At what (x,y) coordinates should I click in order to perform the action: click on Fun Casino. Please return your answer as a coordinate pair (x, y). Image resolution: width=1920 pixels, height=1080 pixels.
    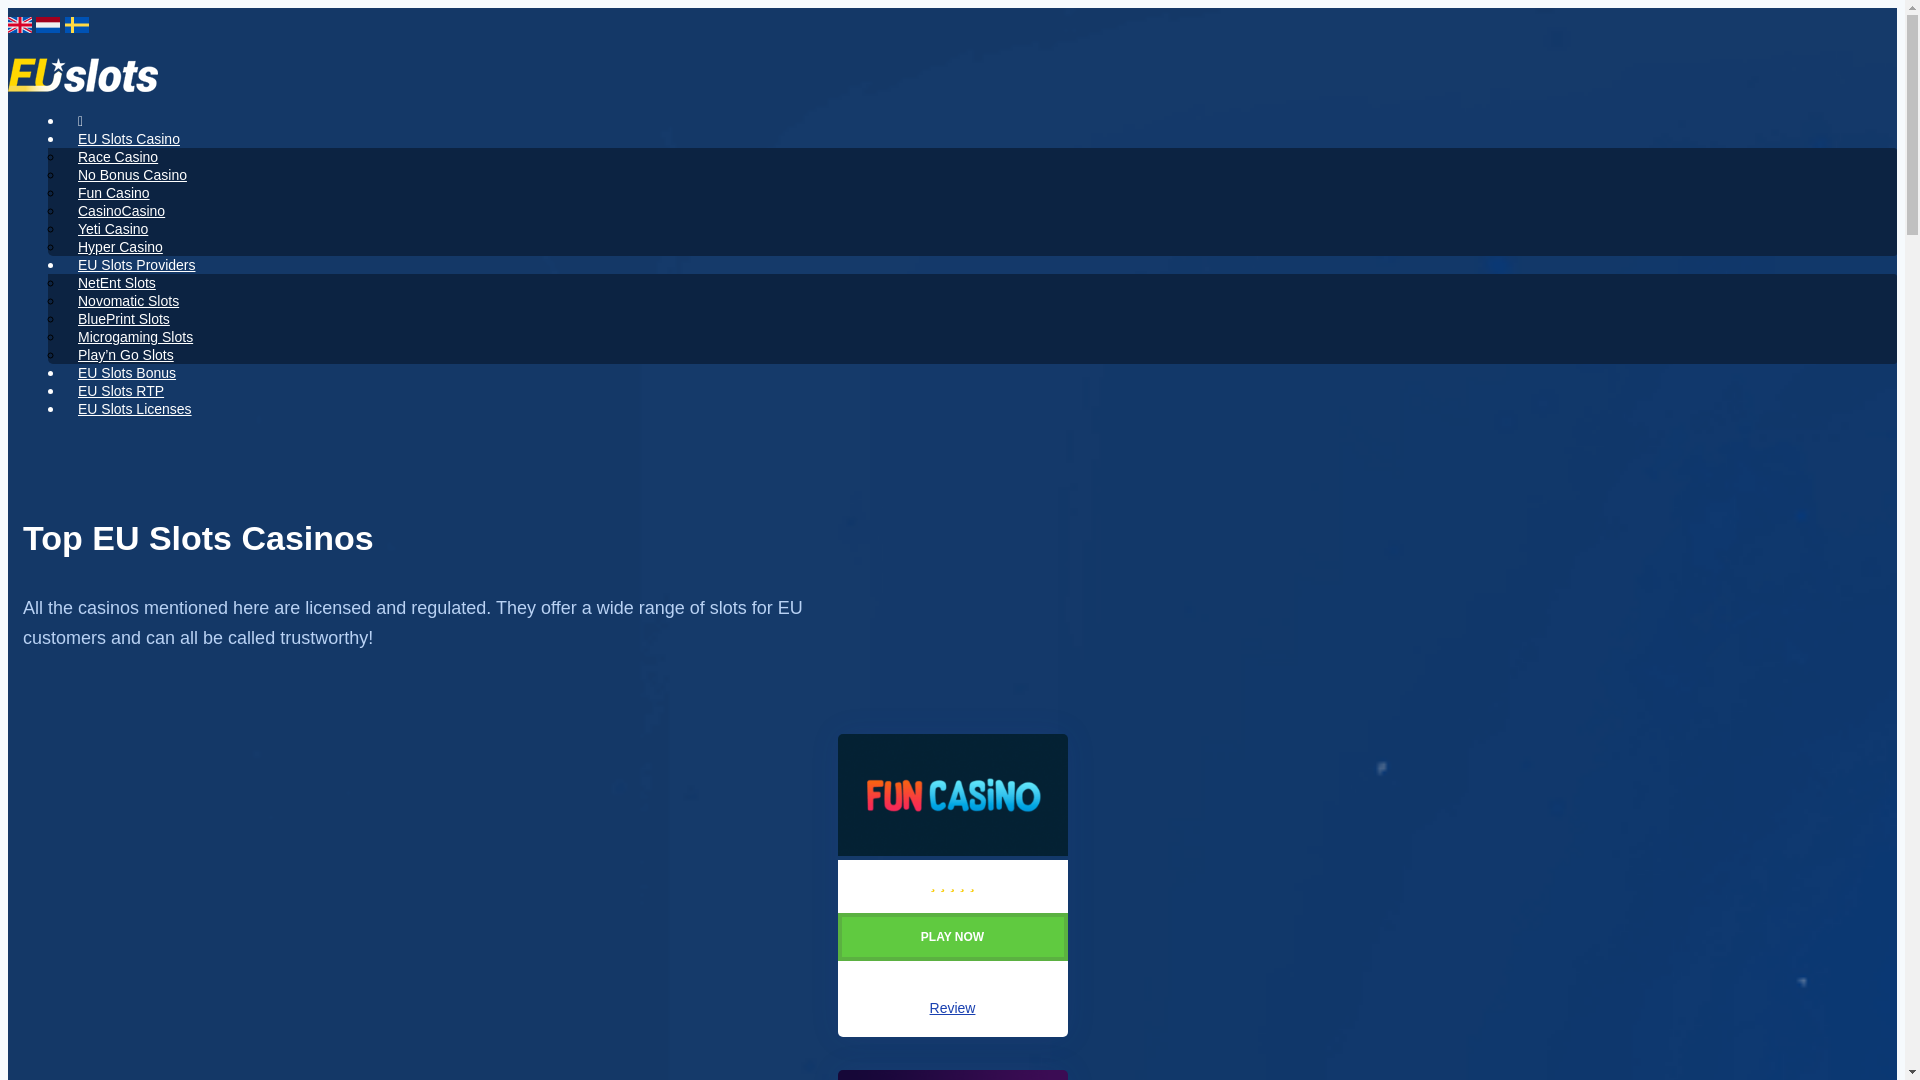
    Looking at the image, I should click on (113, 192).